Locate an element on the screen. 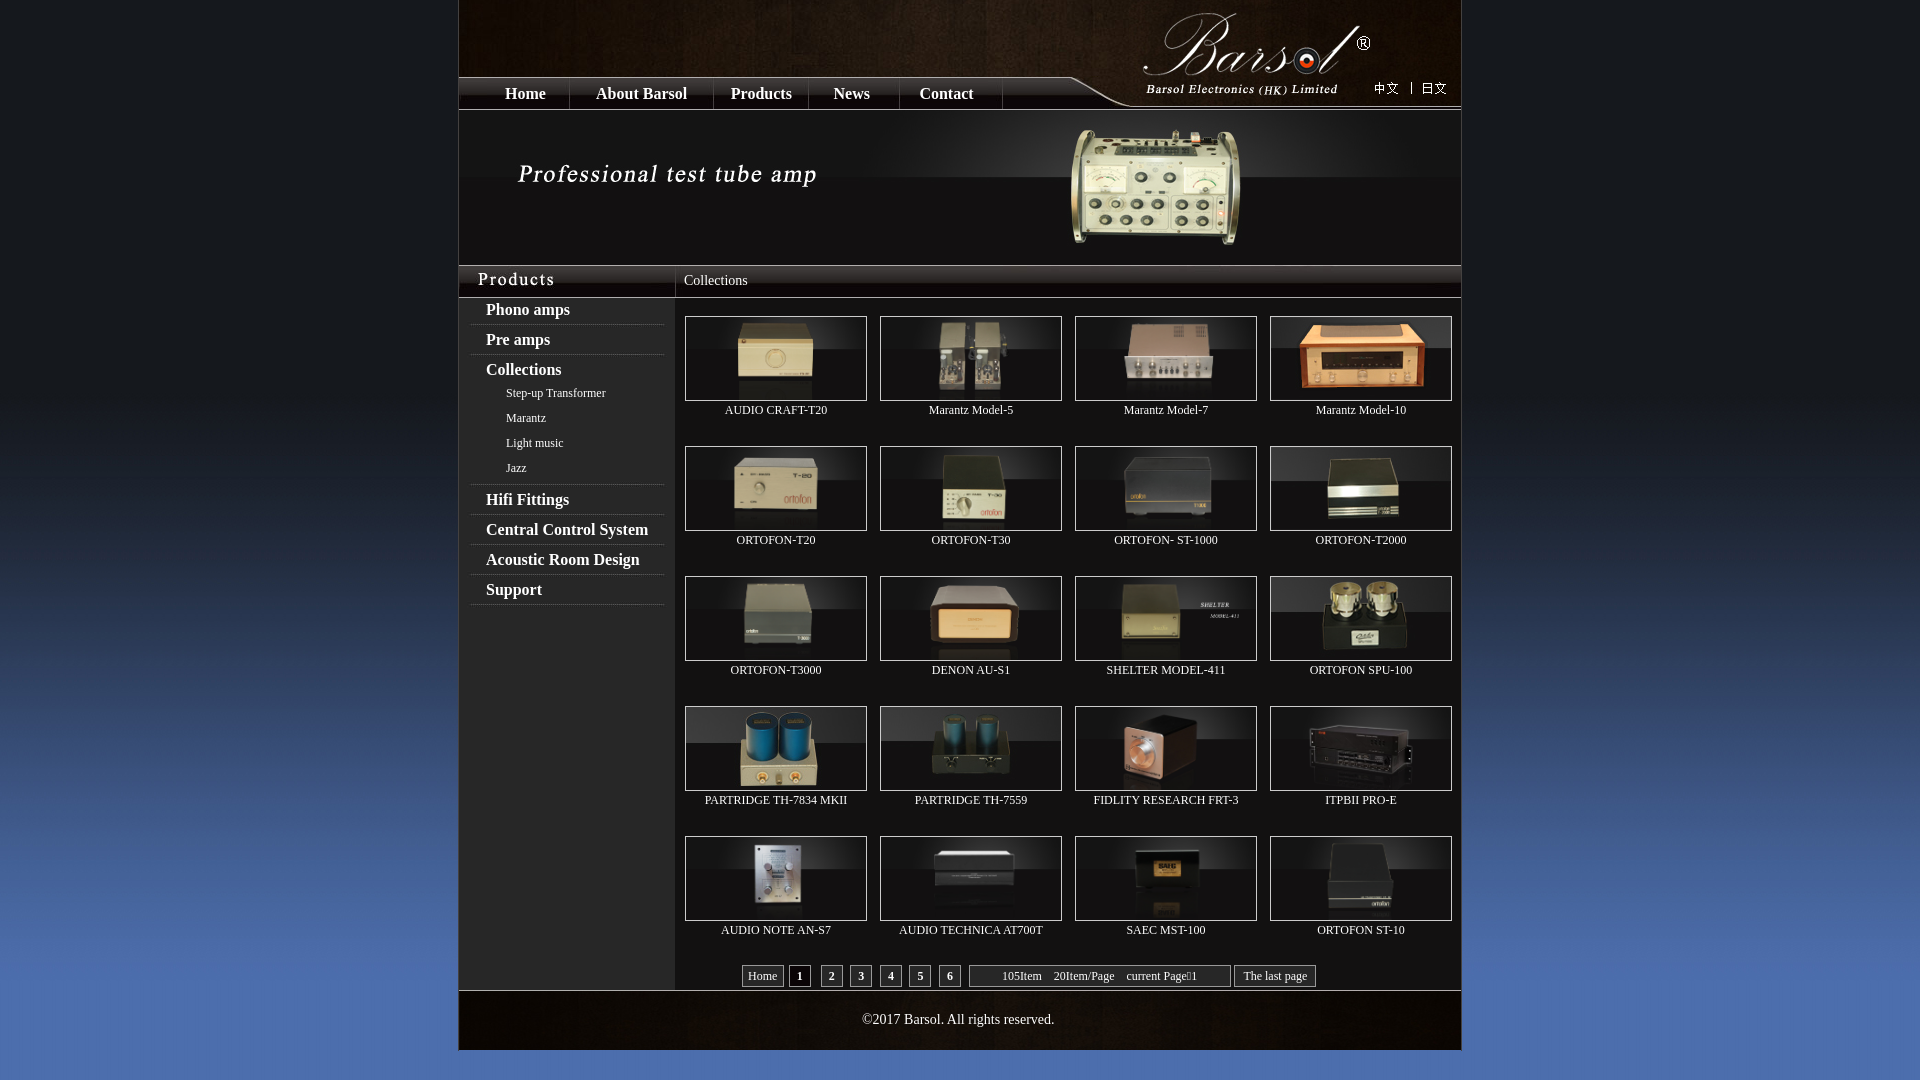 This screenshot has height=1080, width=1920. PARTRIDGE TH-7559 is located at coordinates (971, 800).